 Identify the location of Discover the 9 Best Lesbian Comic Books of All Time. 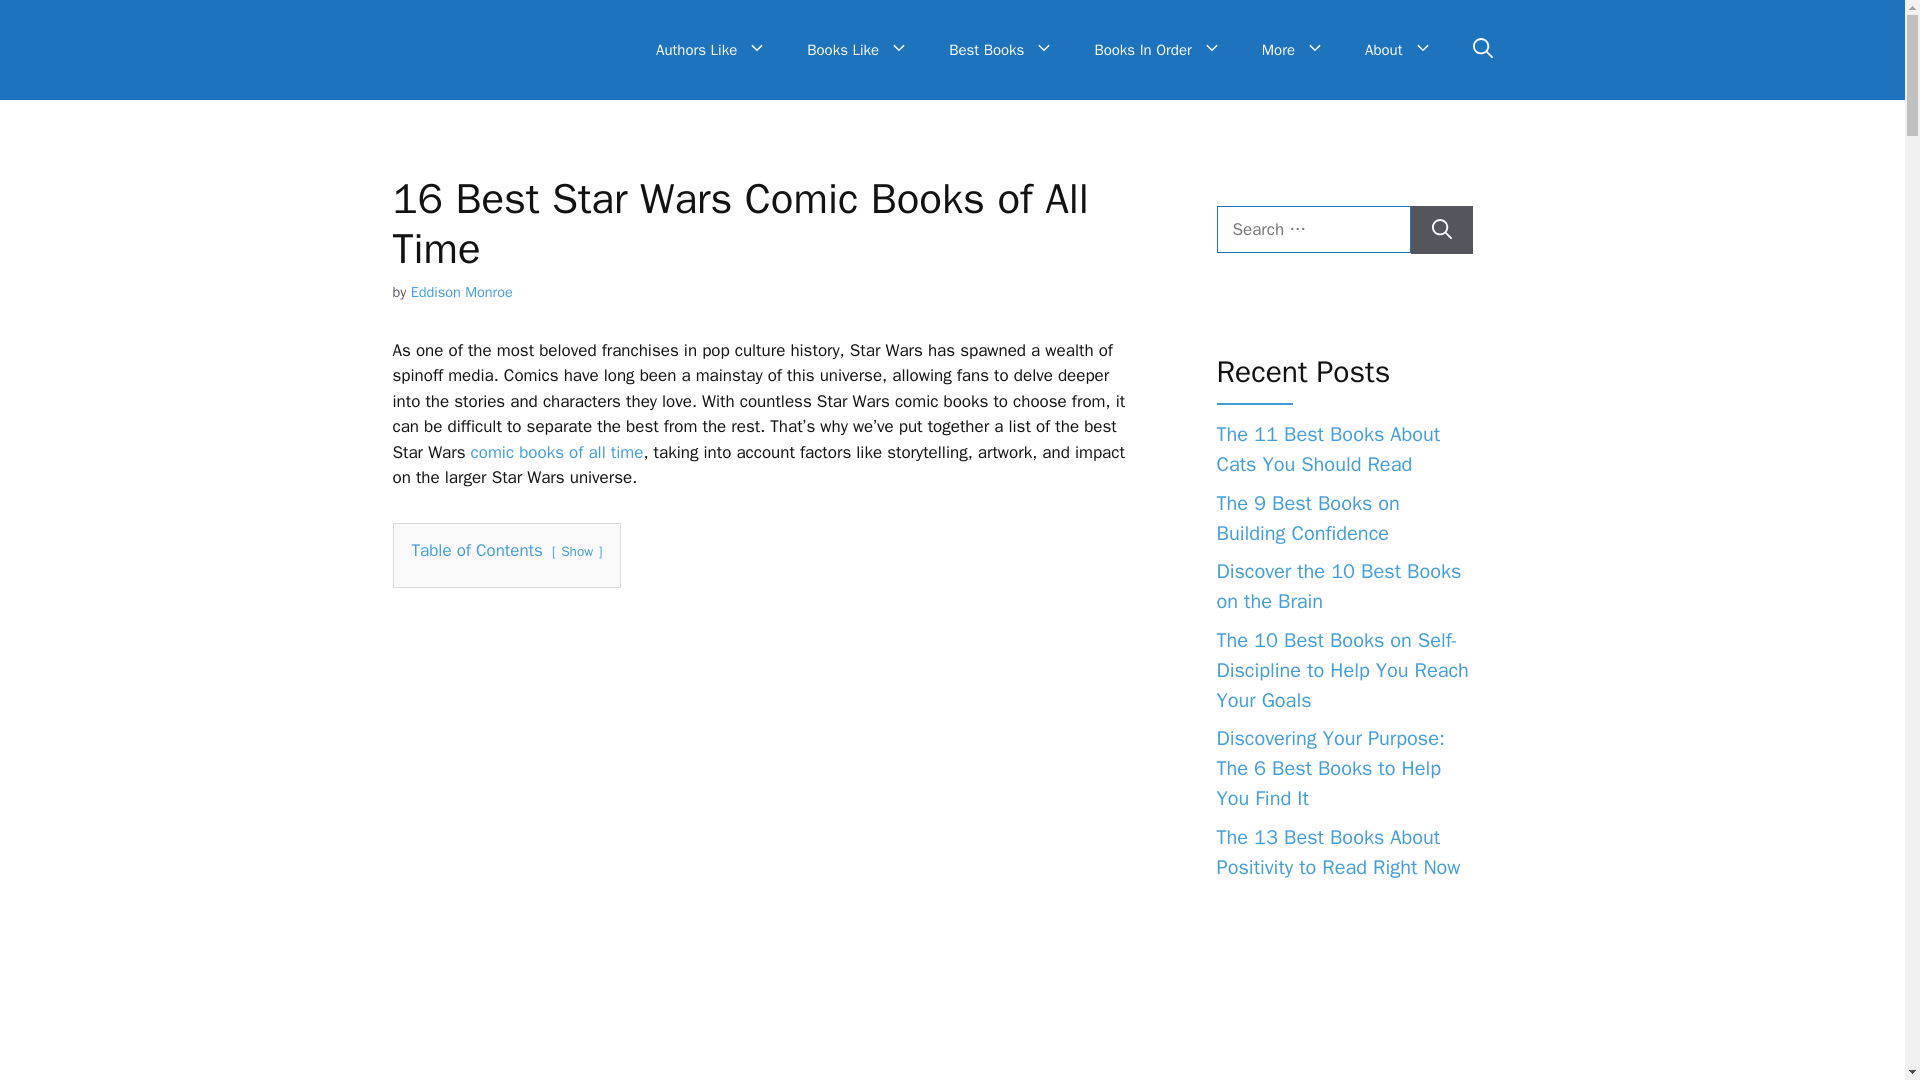
(556, 452).